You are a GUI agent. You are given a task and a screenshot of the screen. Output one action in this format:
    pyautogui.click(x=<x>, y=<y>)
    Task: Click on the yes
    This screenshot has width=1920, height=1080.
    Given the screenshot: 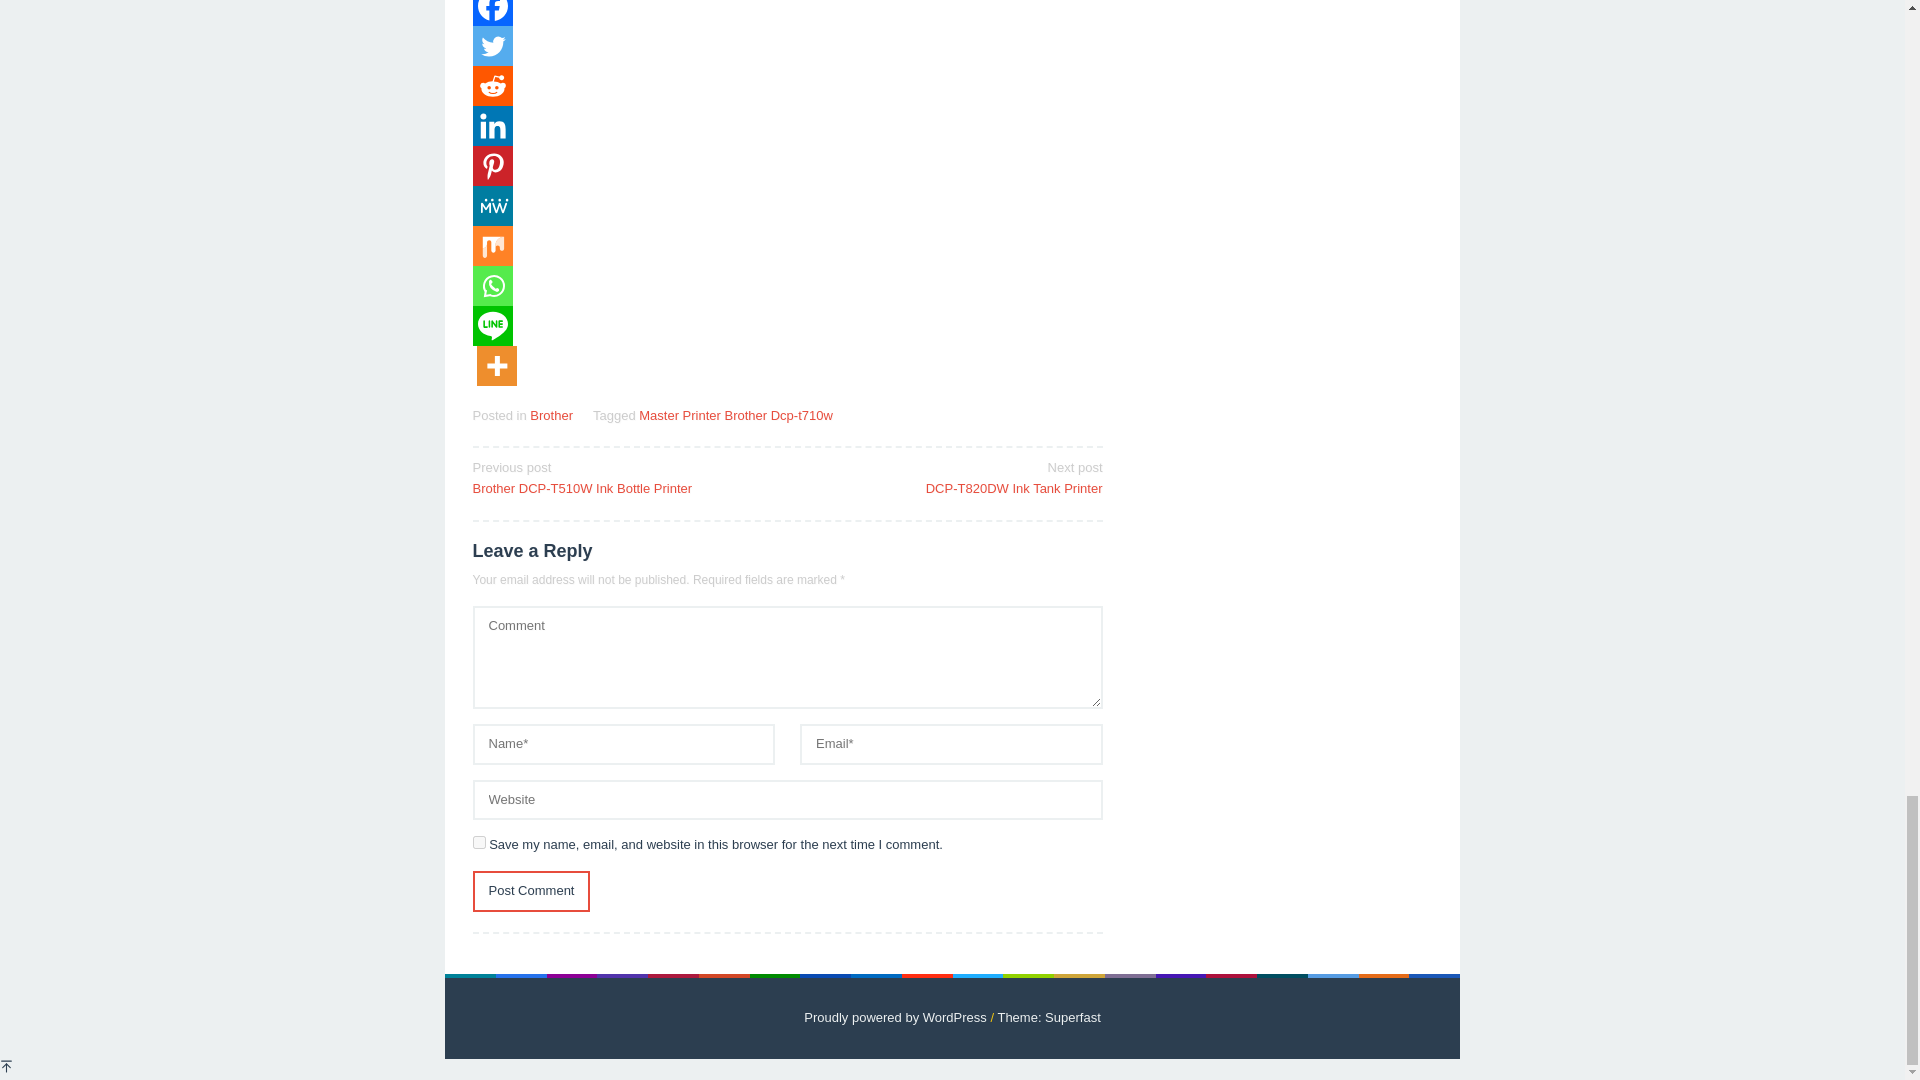 What is the action you would take?
    pyautogui.click(x=478, y=842)
    